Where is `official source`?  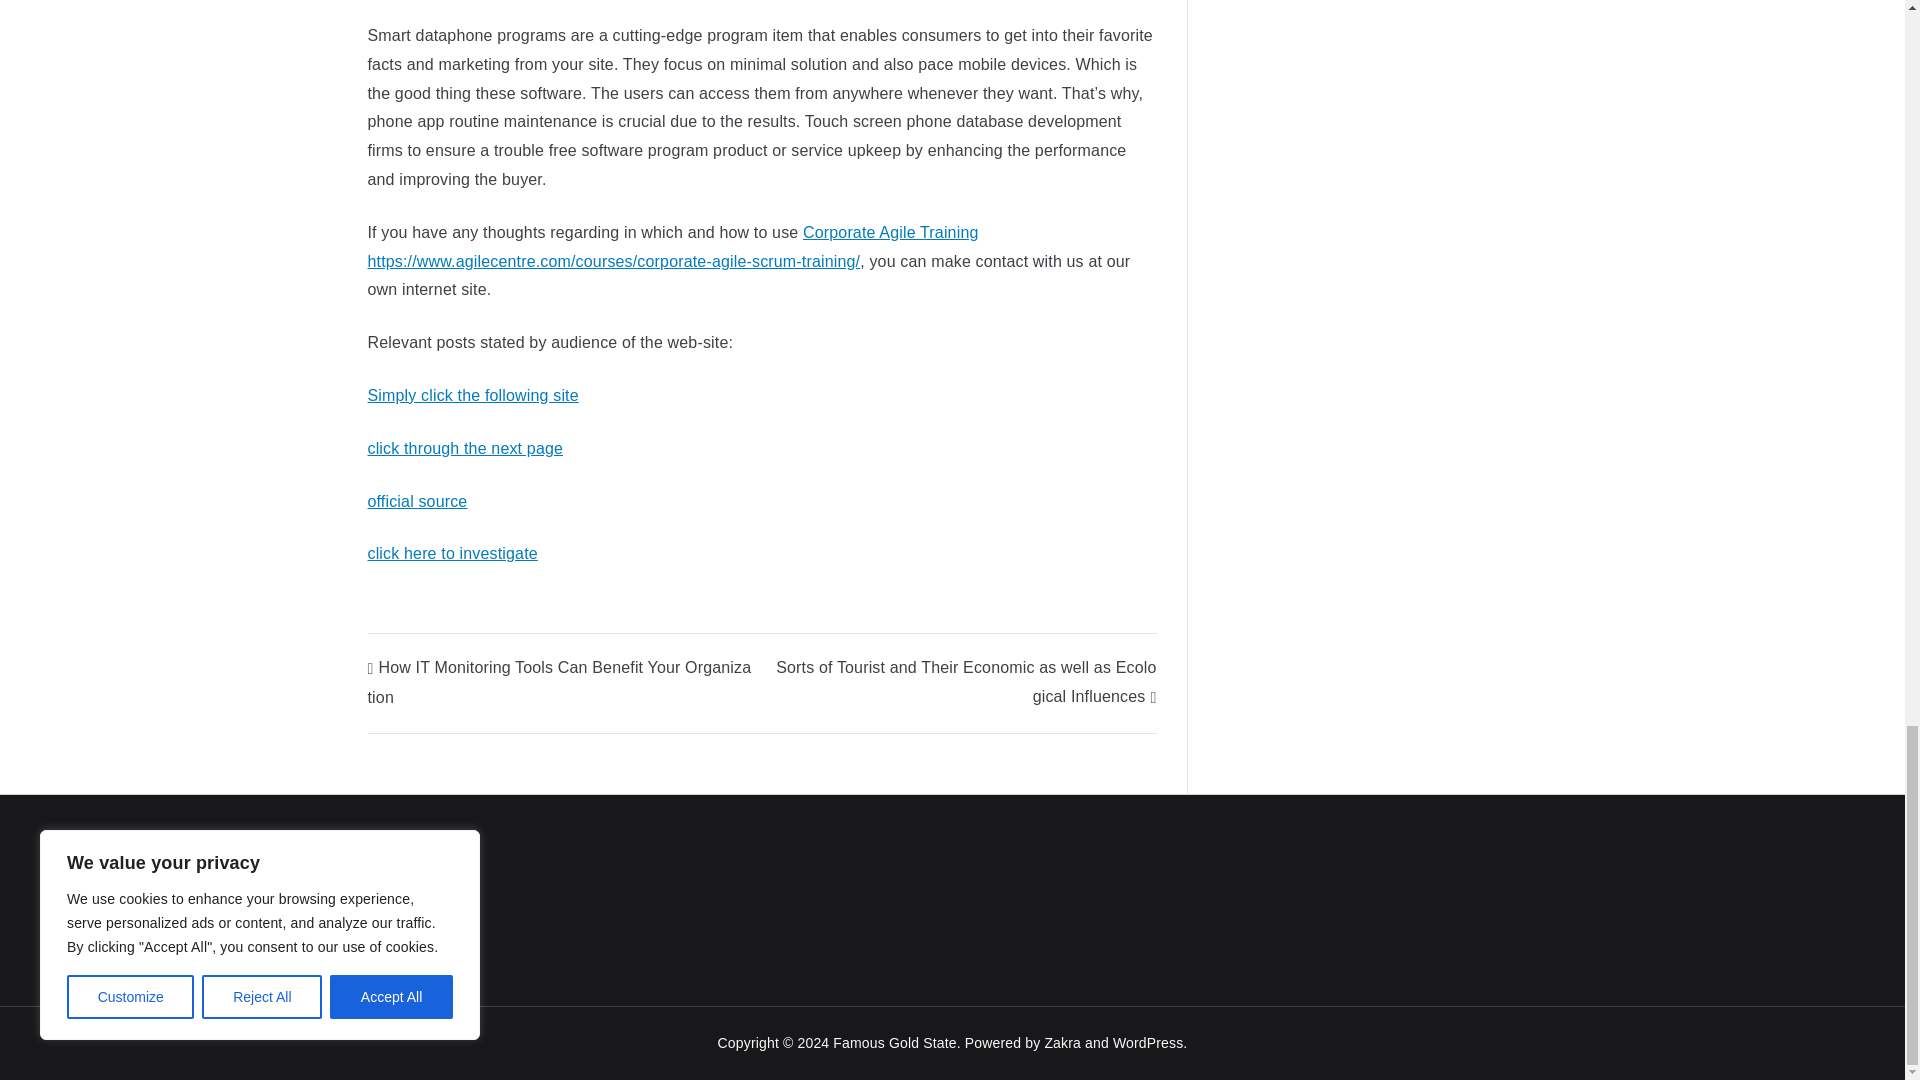 official source is located at coordinates (418, 500).